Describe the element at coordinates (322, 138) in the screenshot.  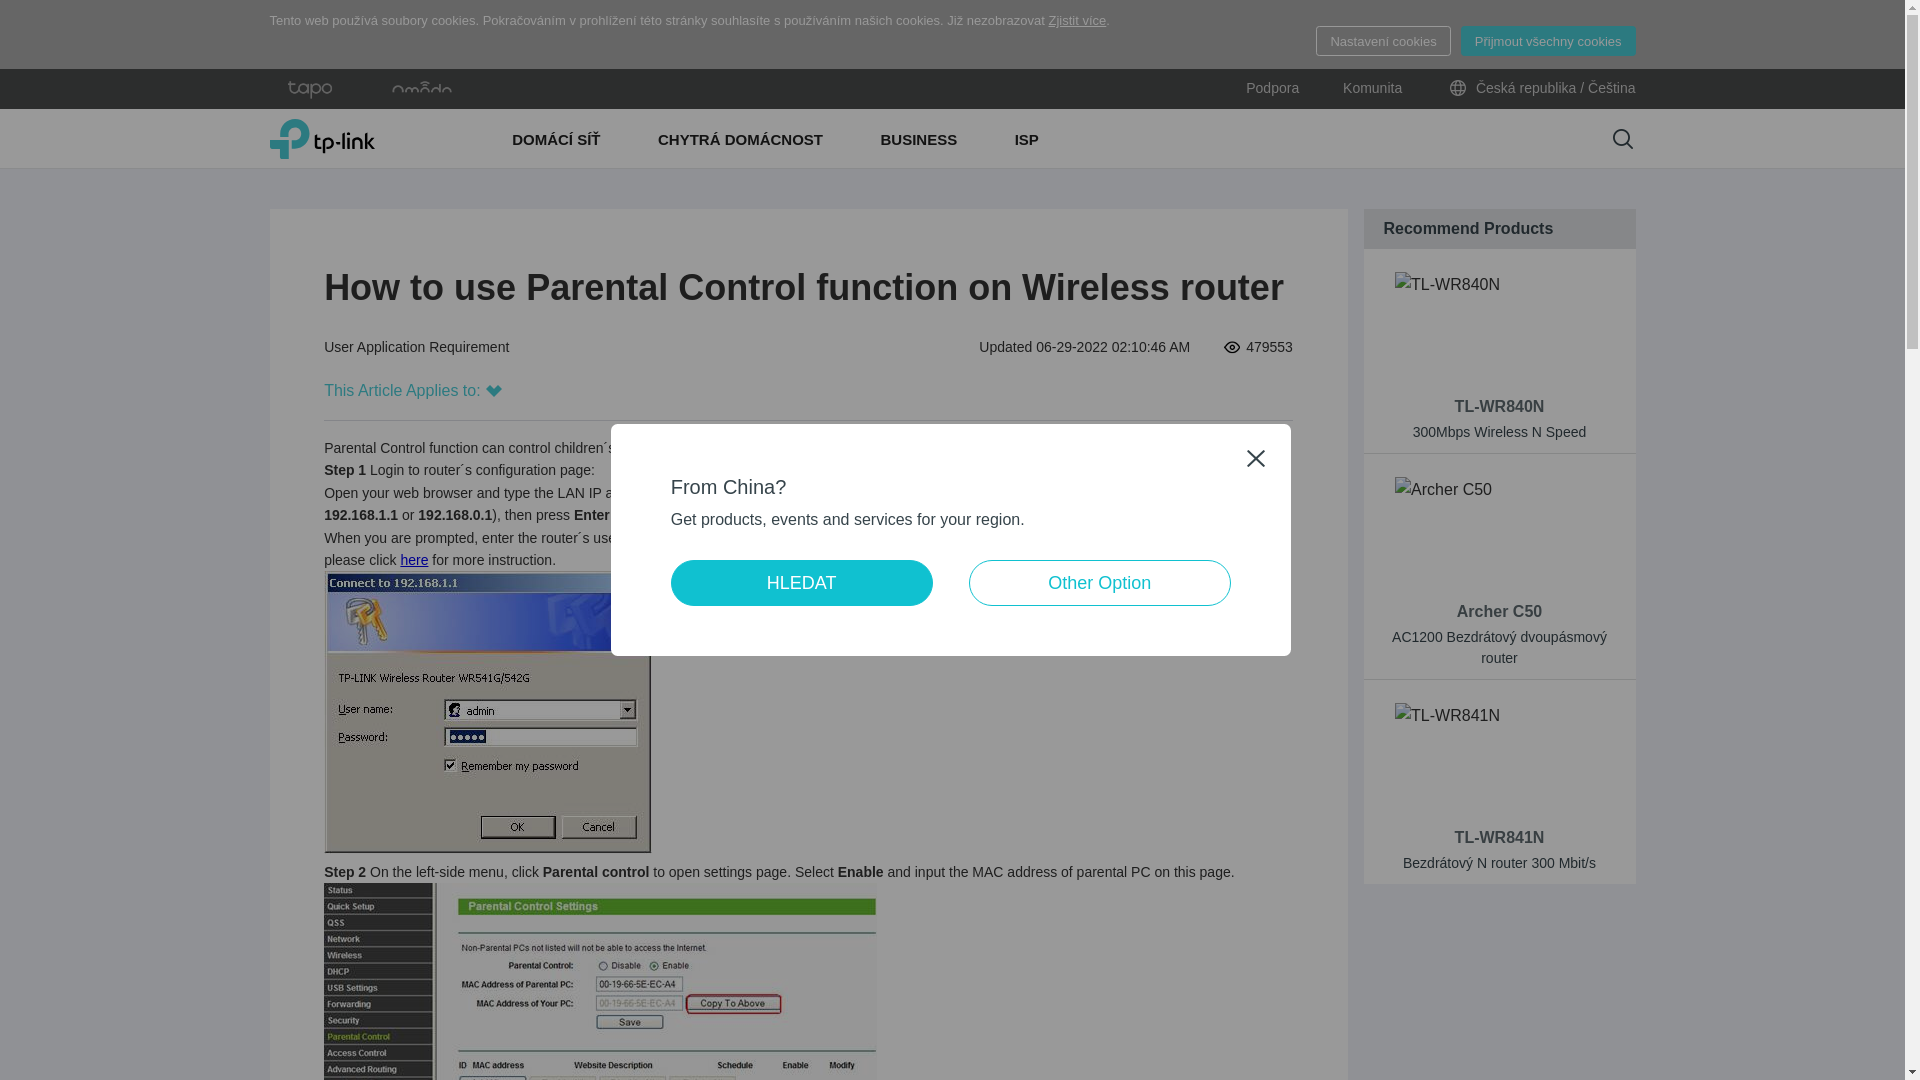
I see `TP-Link, Reliably Smart` at that location.